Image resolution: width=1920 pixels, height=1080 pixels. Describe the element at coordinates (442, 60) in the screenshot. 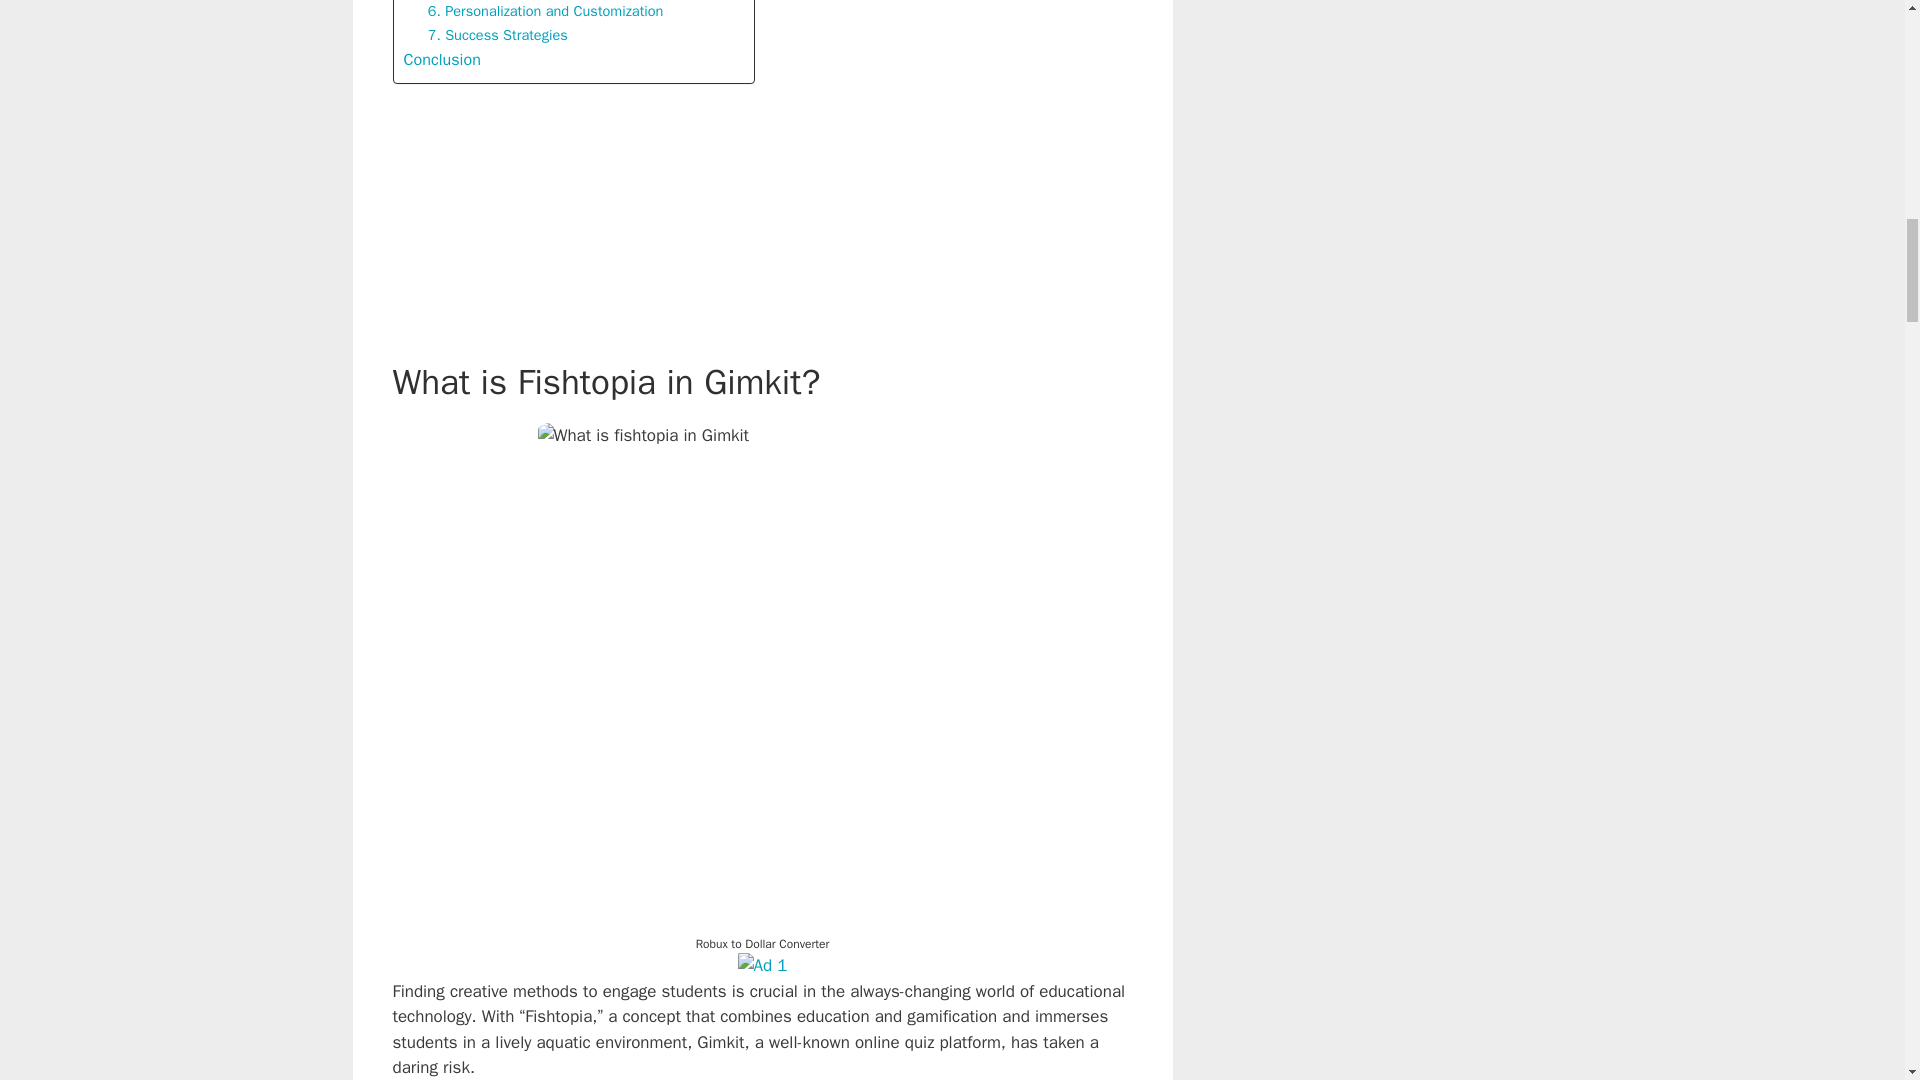

I see `Conclusion` at that location.